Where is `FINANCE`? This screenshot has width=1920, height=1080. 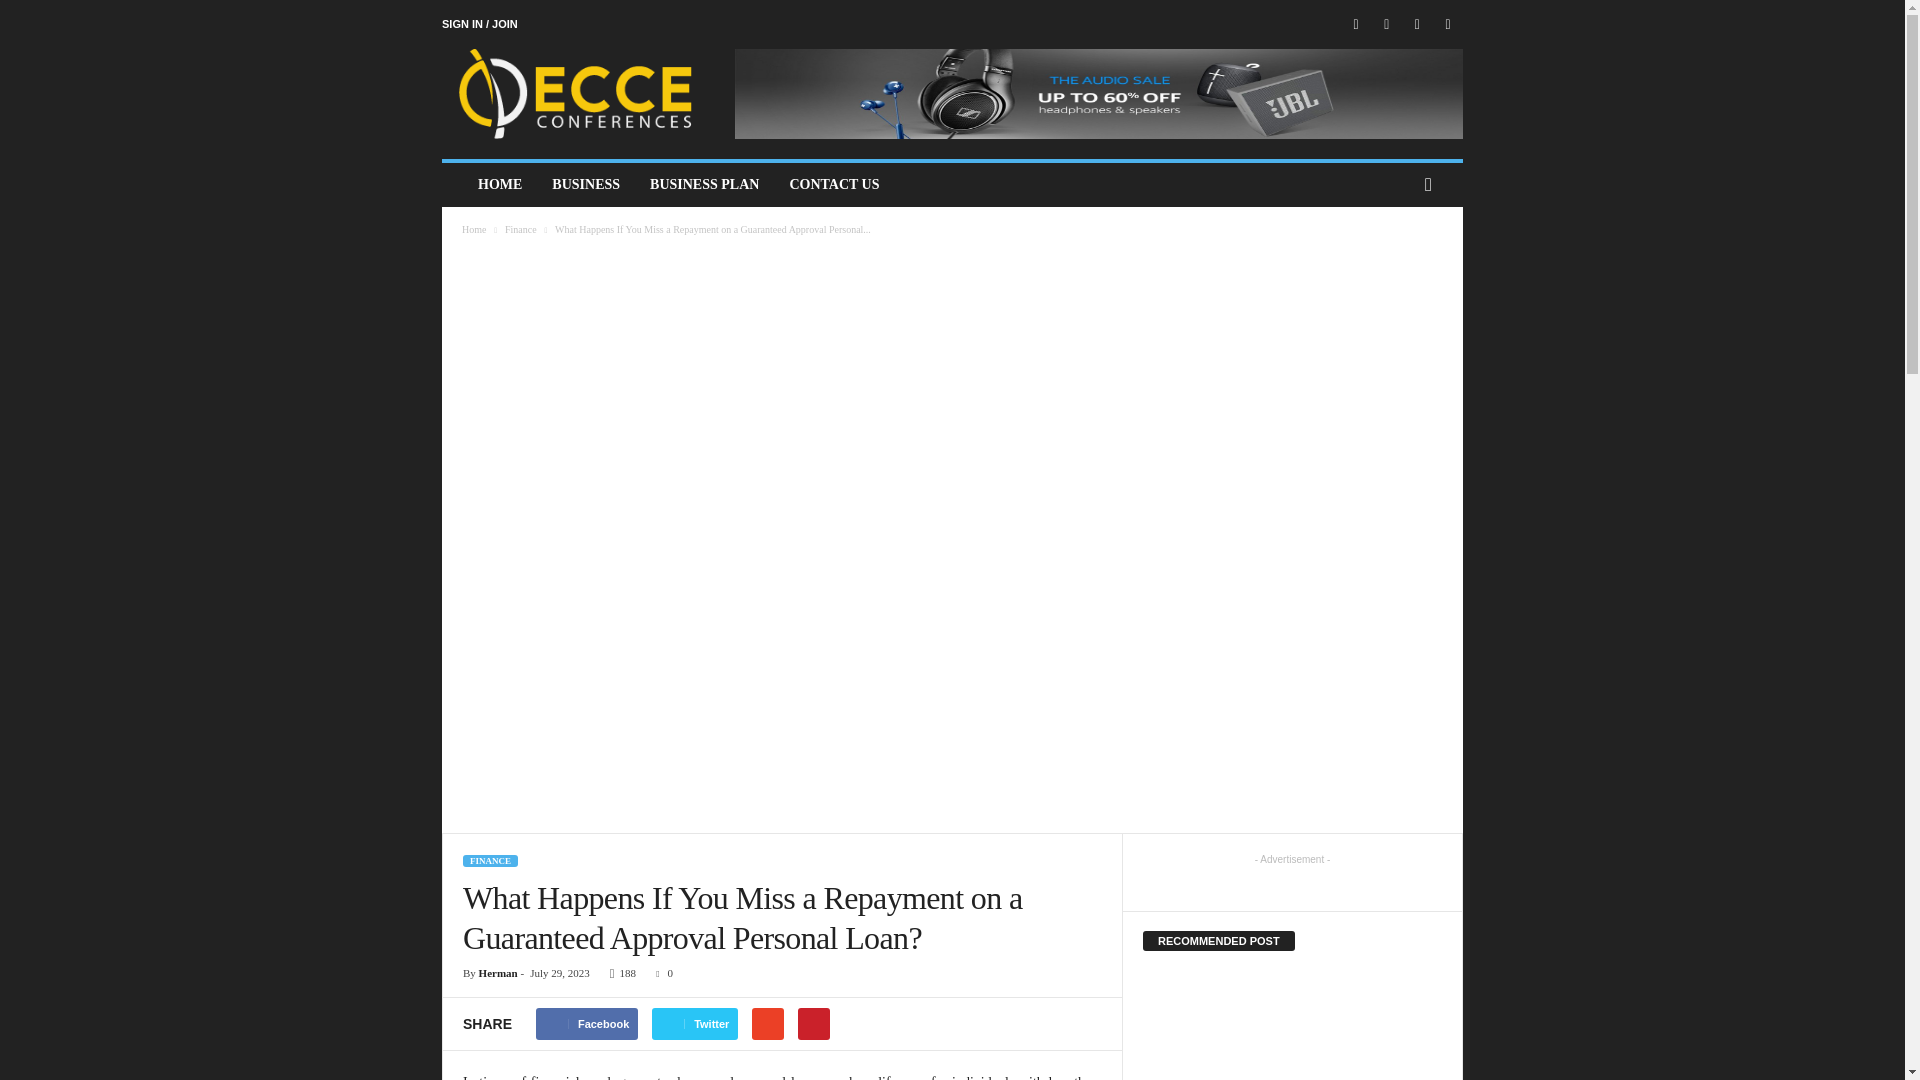
FINANCE is located at coordinates (490, 861).